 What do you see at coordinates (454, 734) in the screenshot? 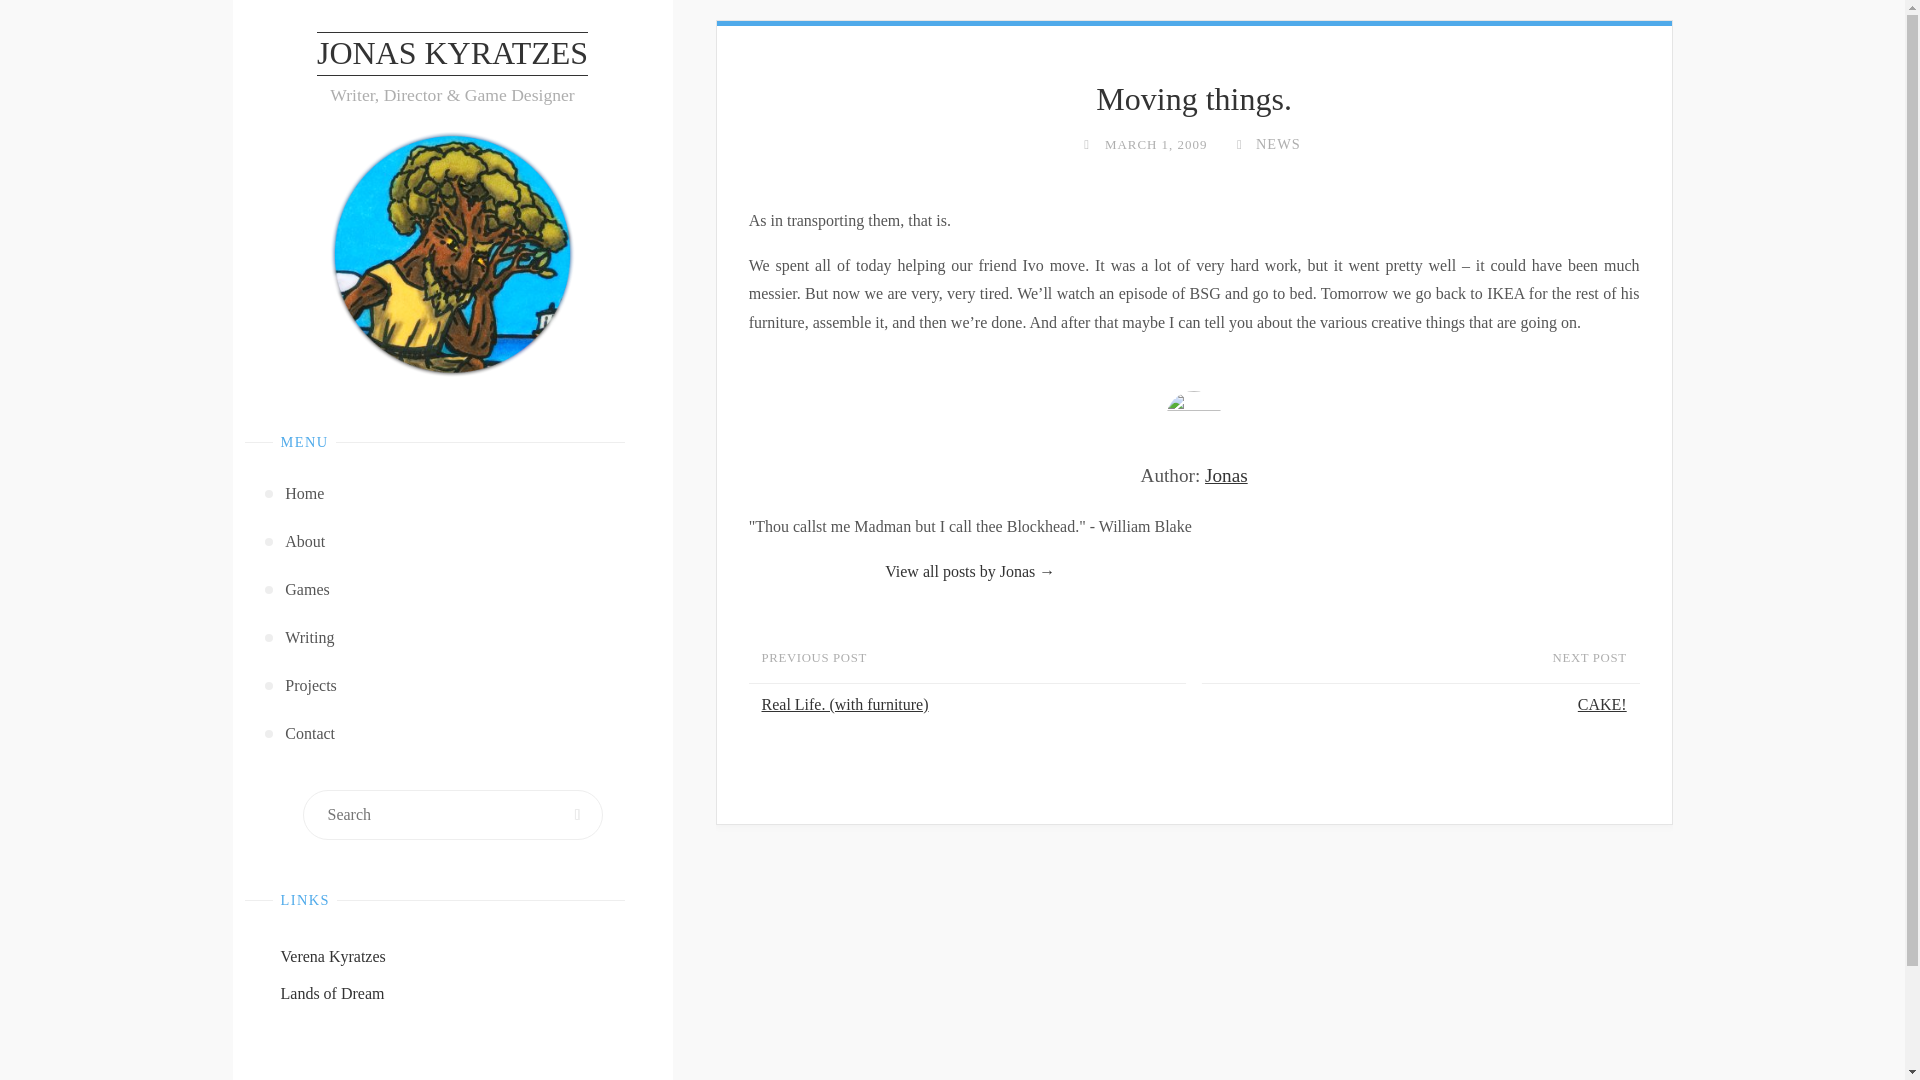
I see `Contact` at bounding box center [454, 734].